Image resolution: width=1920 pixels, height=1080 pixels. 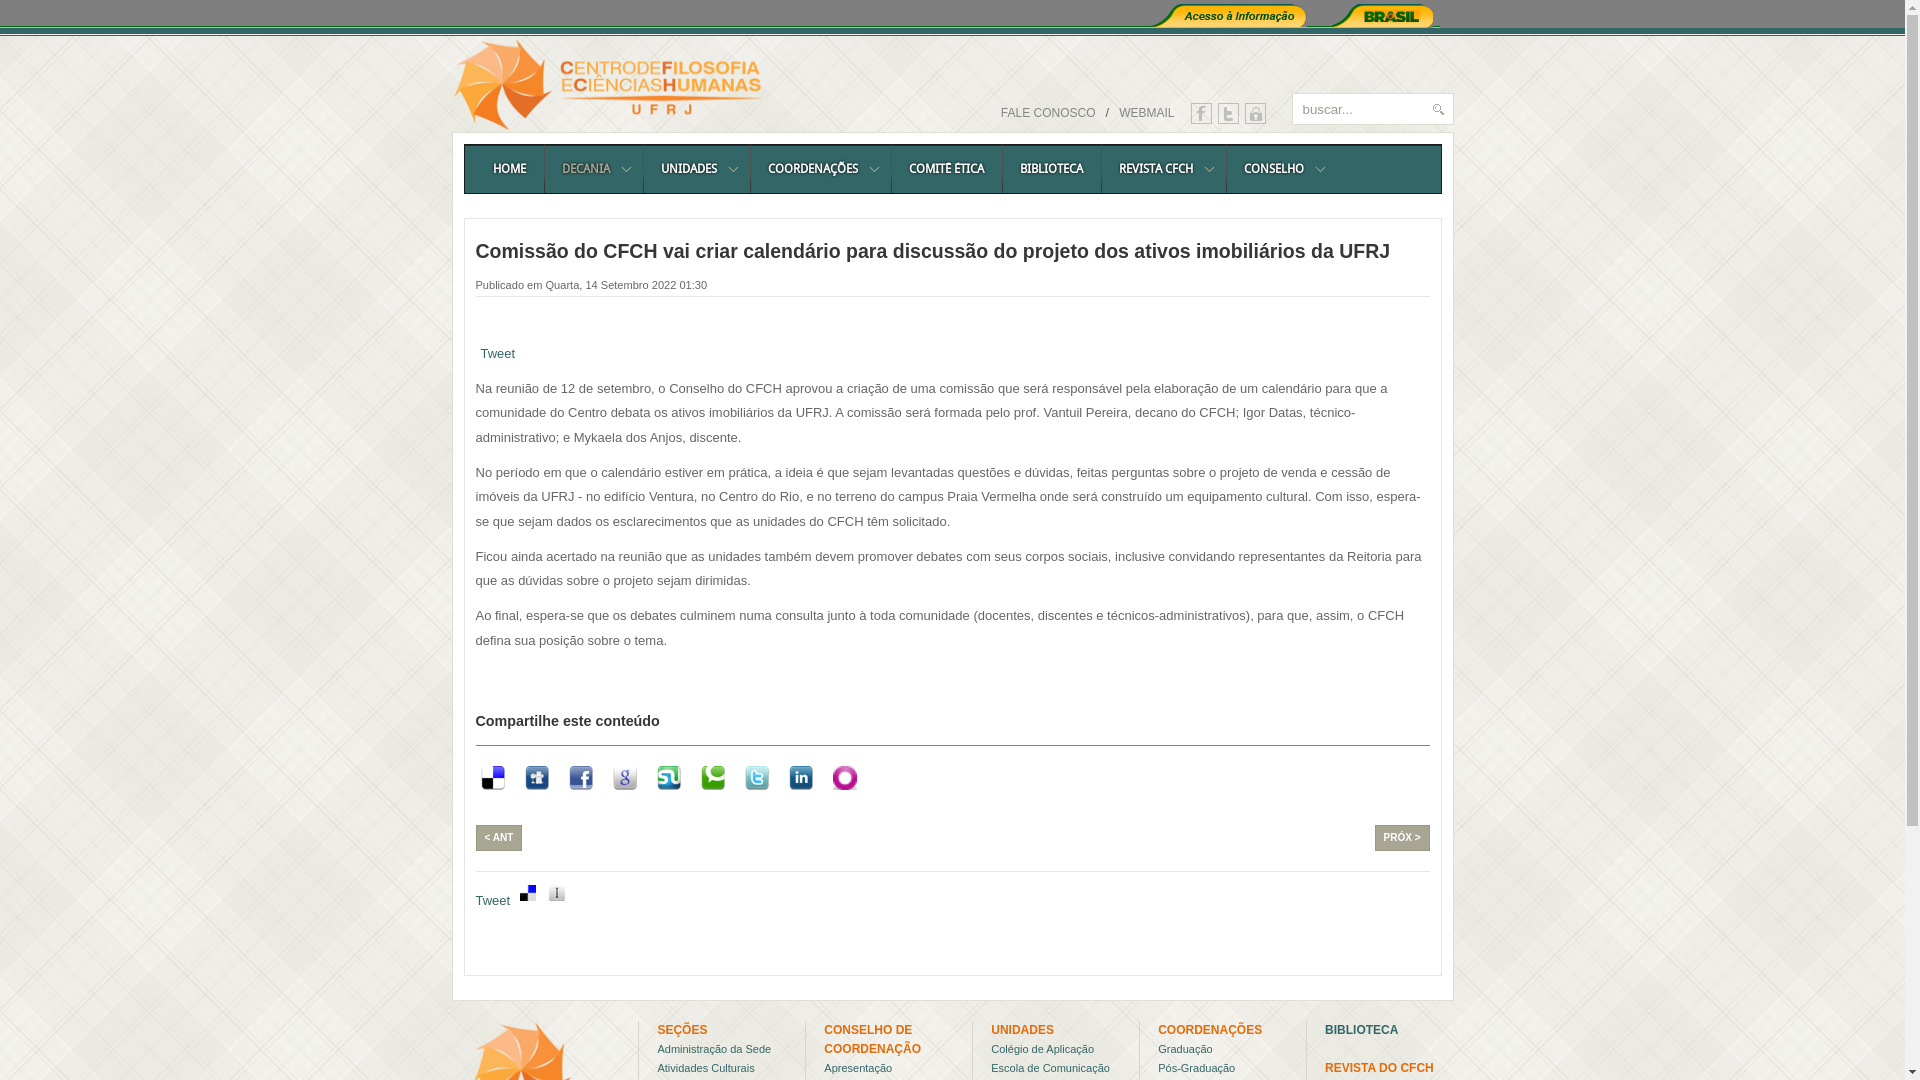 What do you see at coordinates (706, 1068) in the screenshot?
I see `Atividades Culturais` at bounding box center [706, 1068].